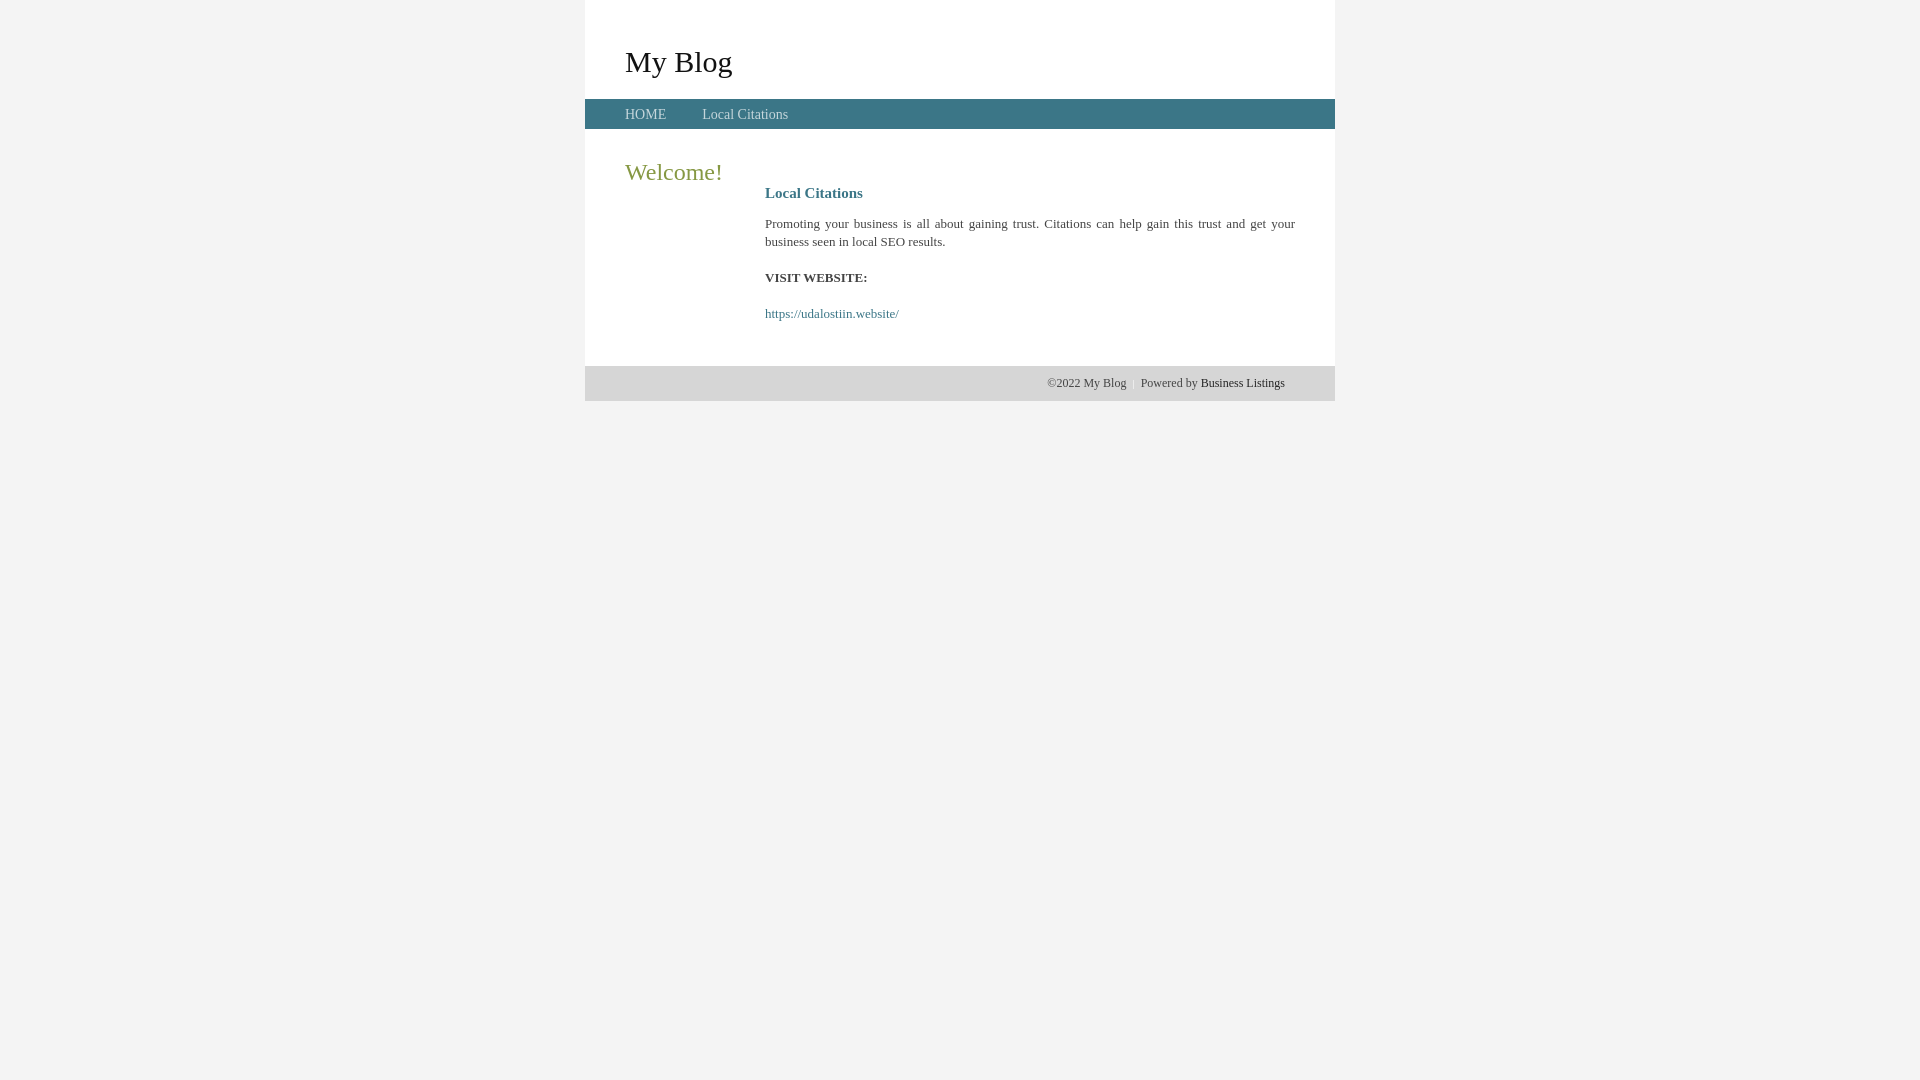 This screenshot has height=1080, width=1920. Describe the element at coordinates (745, 114) in the screenshot. I see `Local Citations` at that location.